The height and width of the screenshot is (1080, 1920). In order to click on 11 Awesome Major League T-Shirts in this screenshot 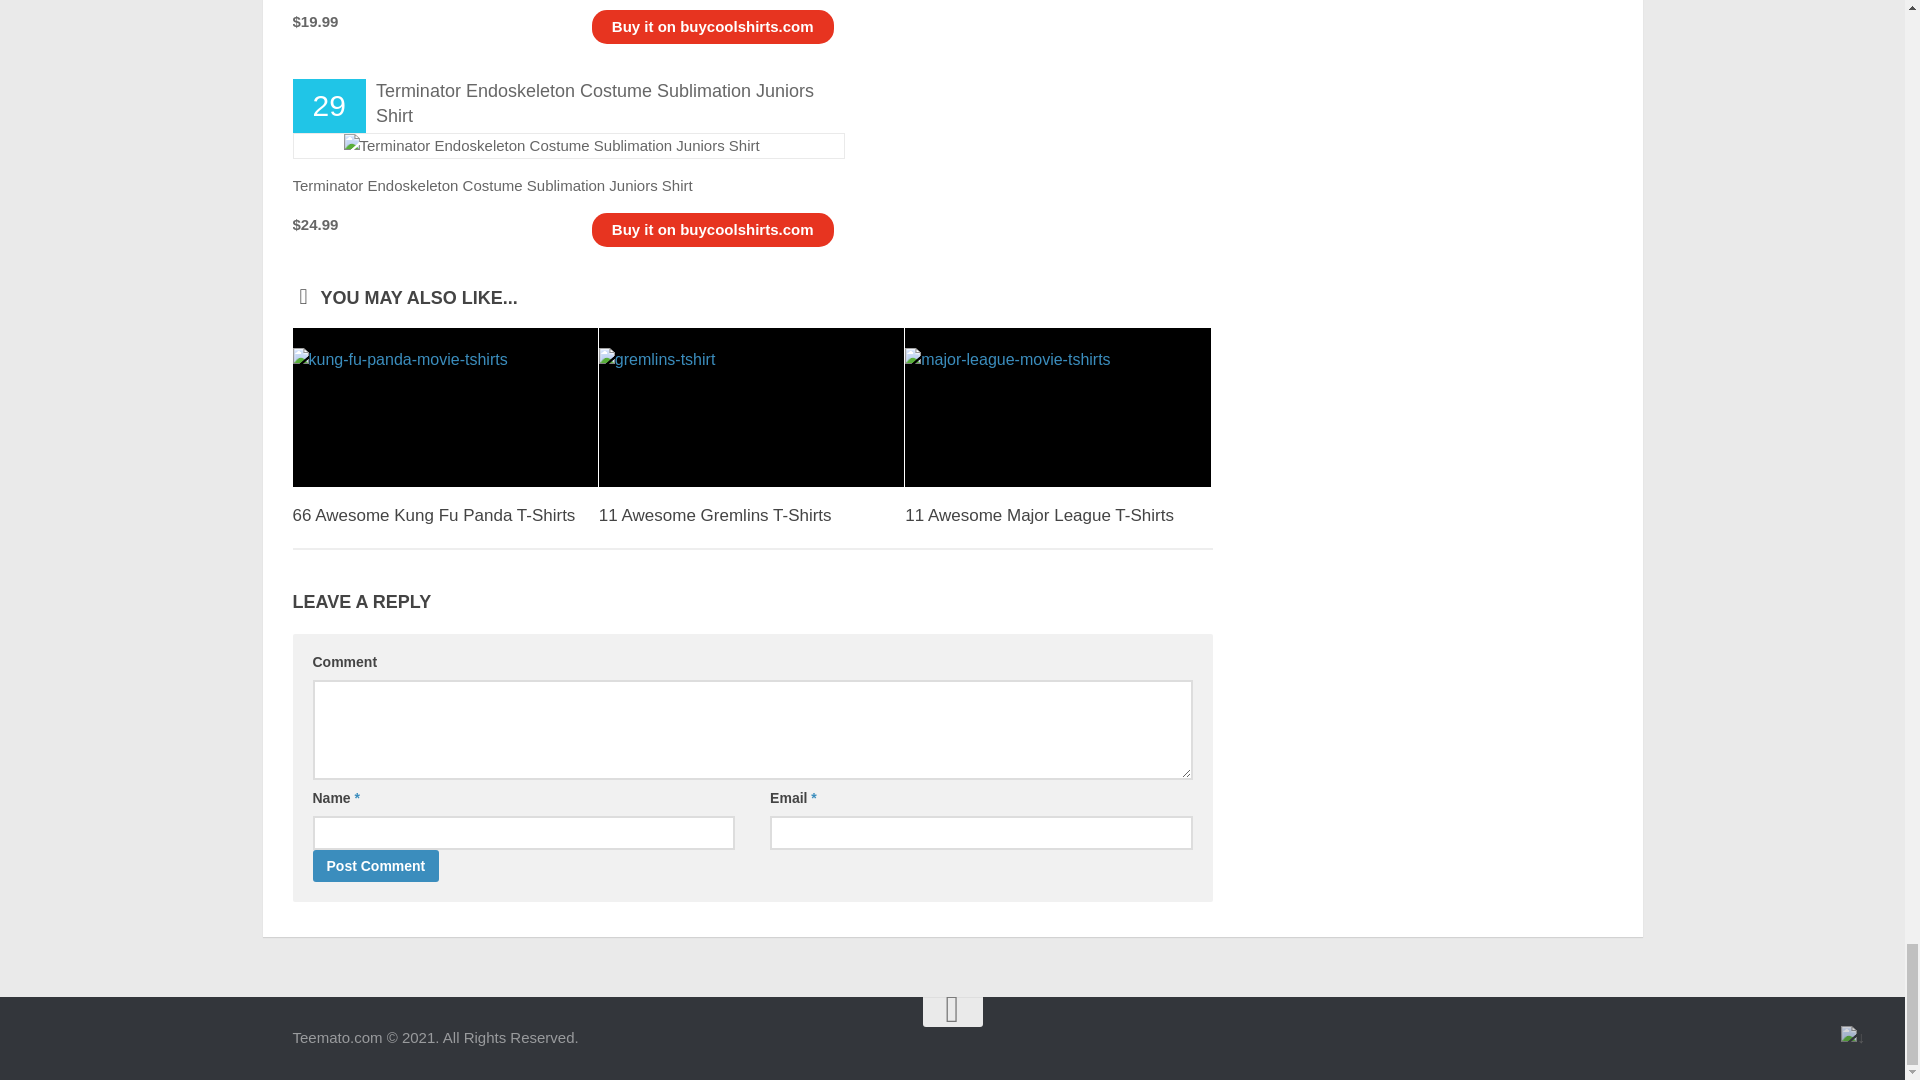, I will do `click(1056, 406)`.